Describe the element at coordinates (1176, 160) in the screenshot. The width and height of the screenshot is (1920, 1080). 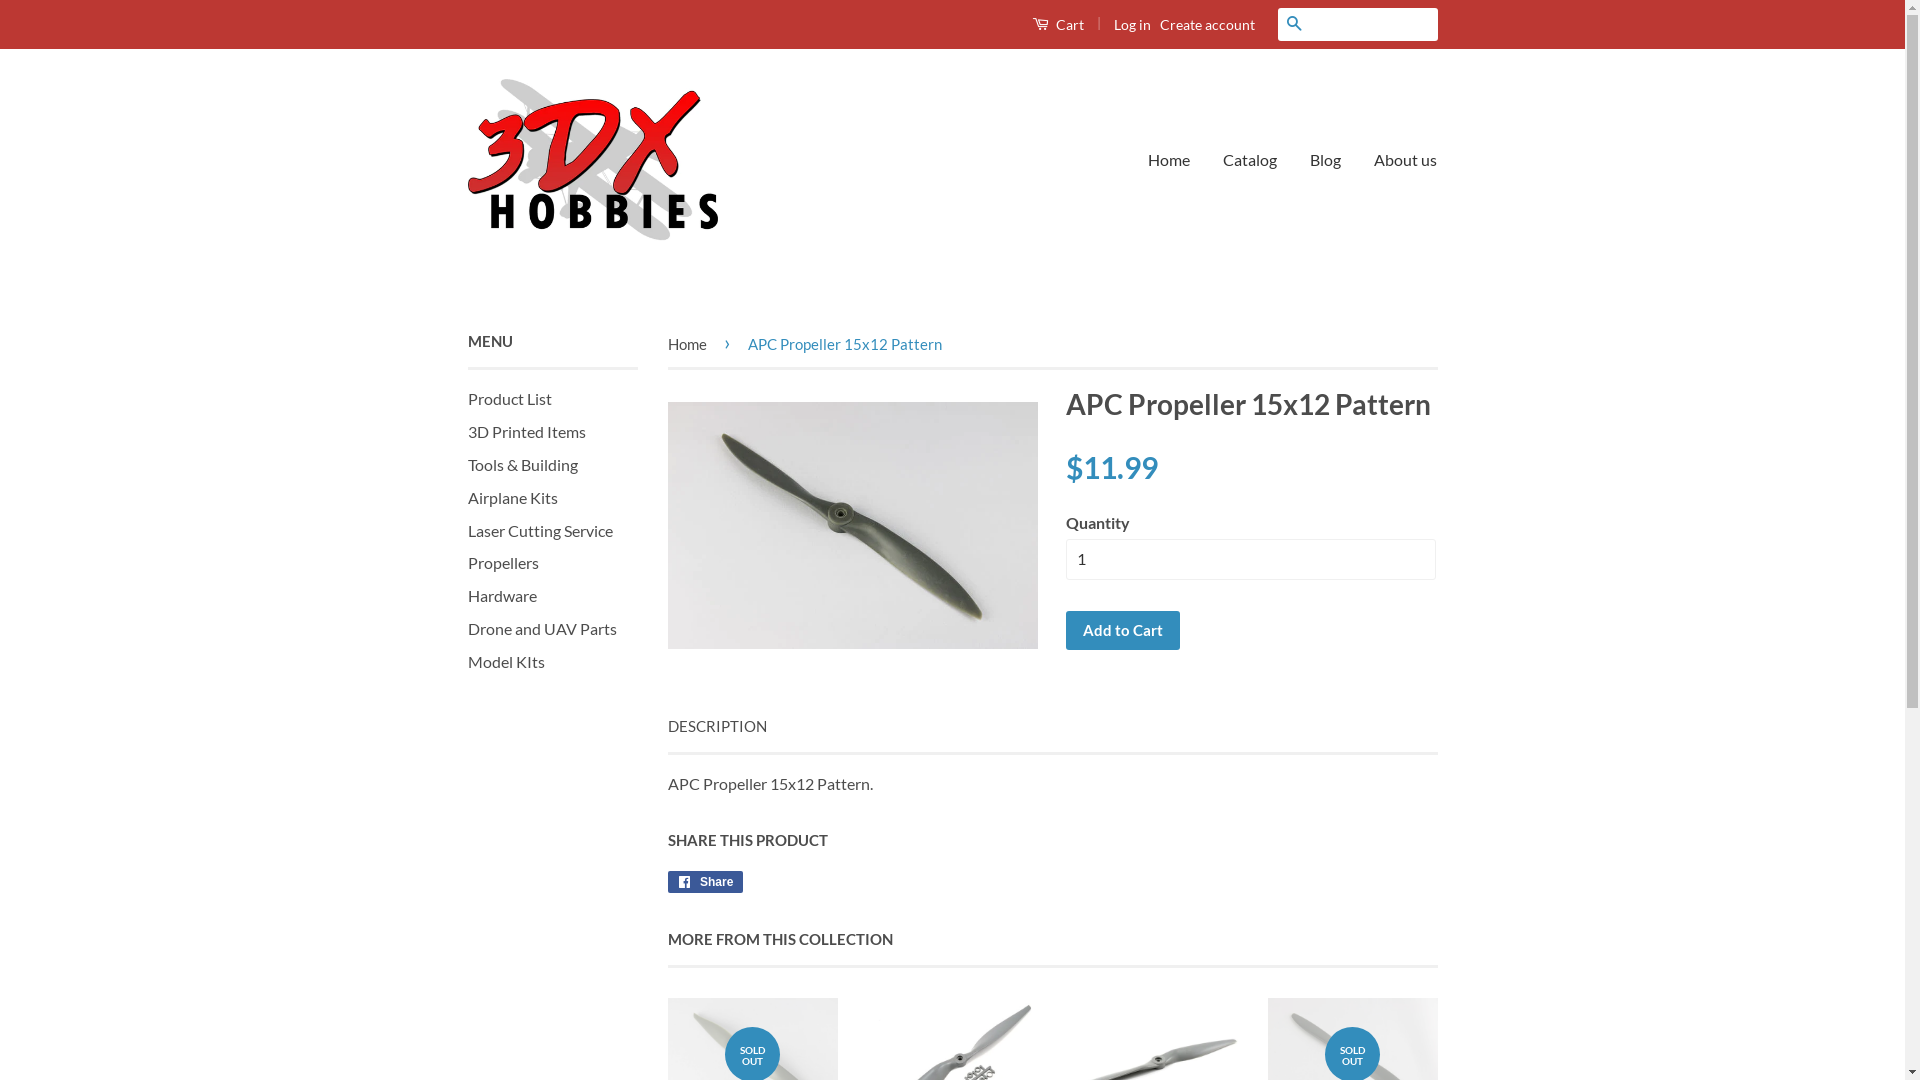
I see `Home` at that location.